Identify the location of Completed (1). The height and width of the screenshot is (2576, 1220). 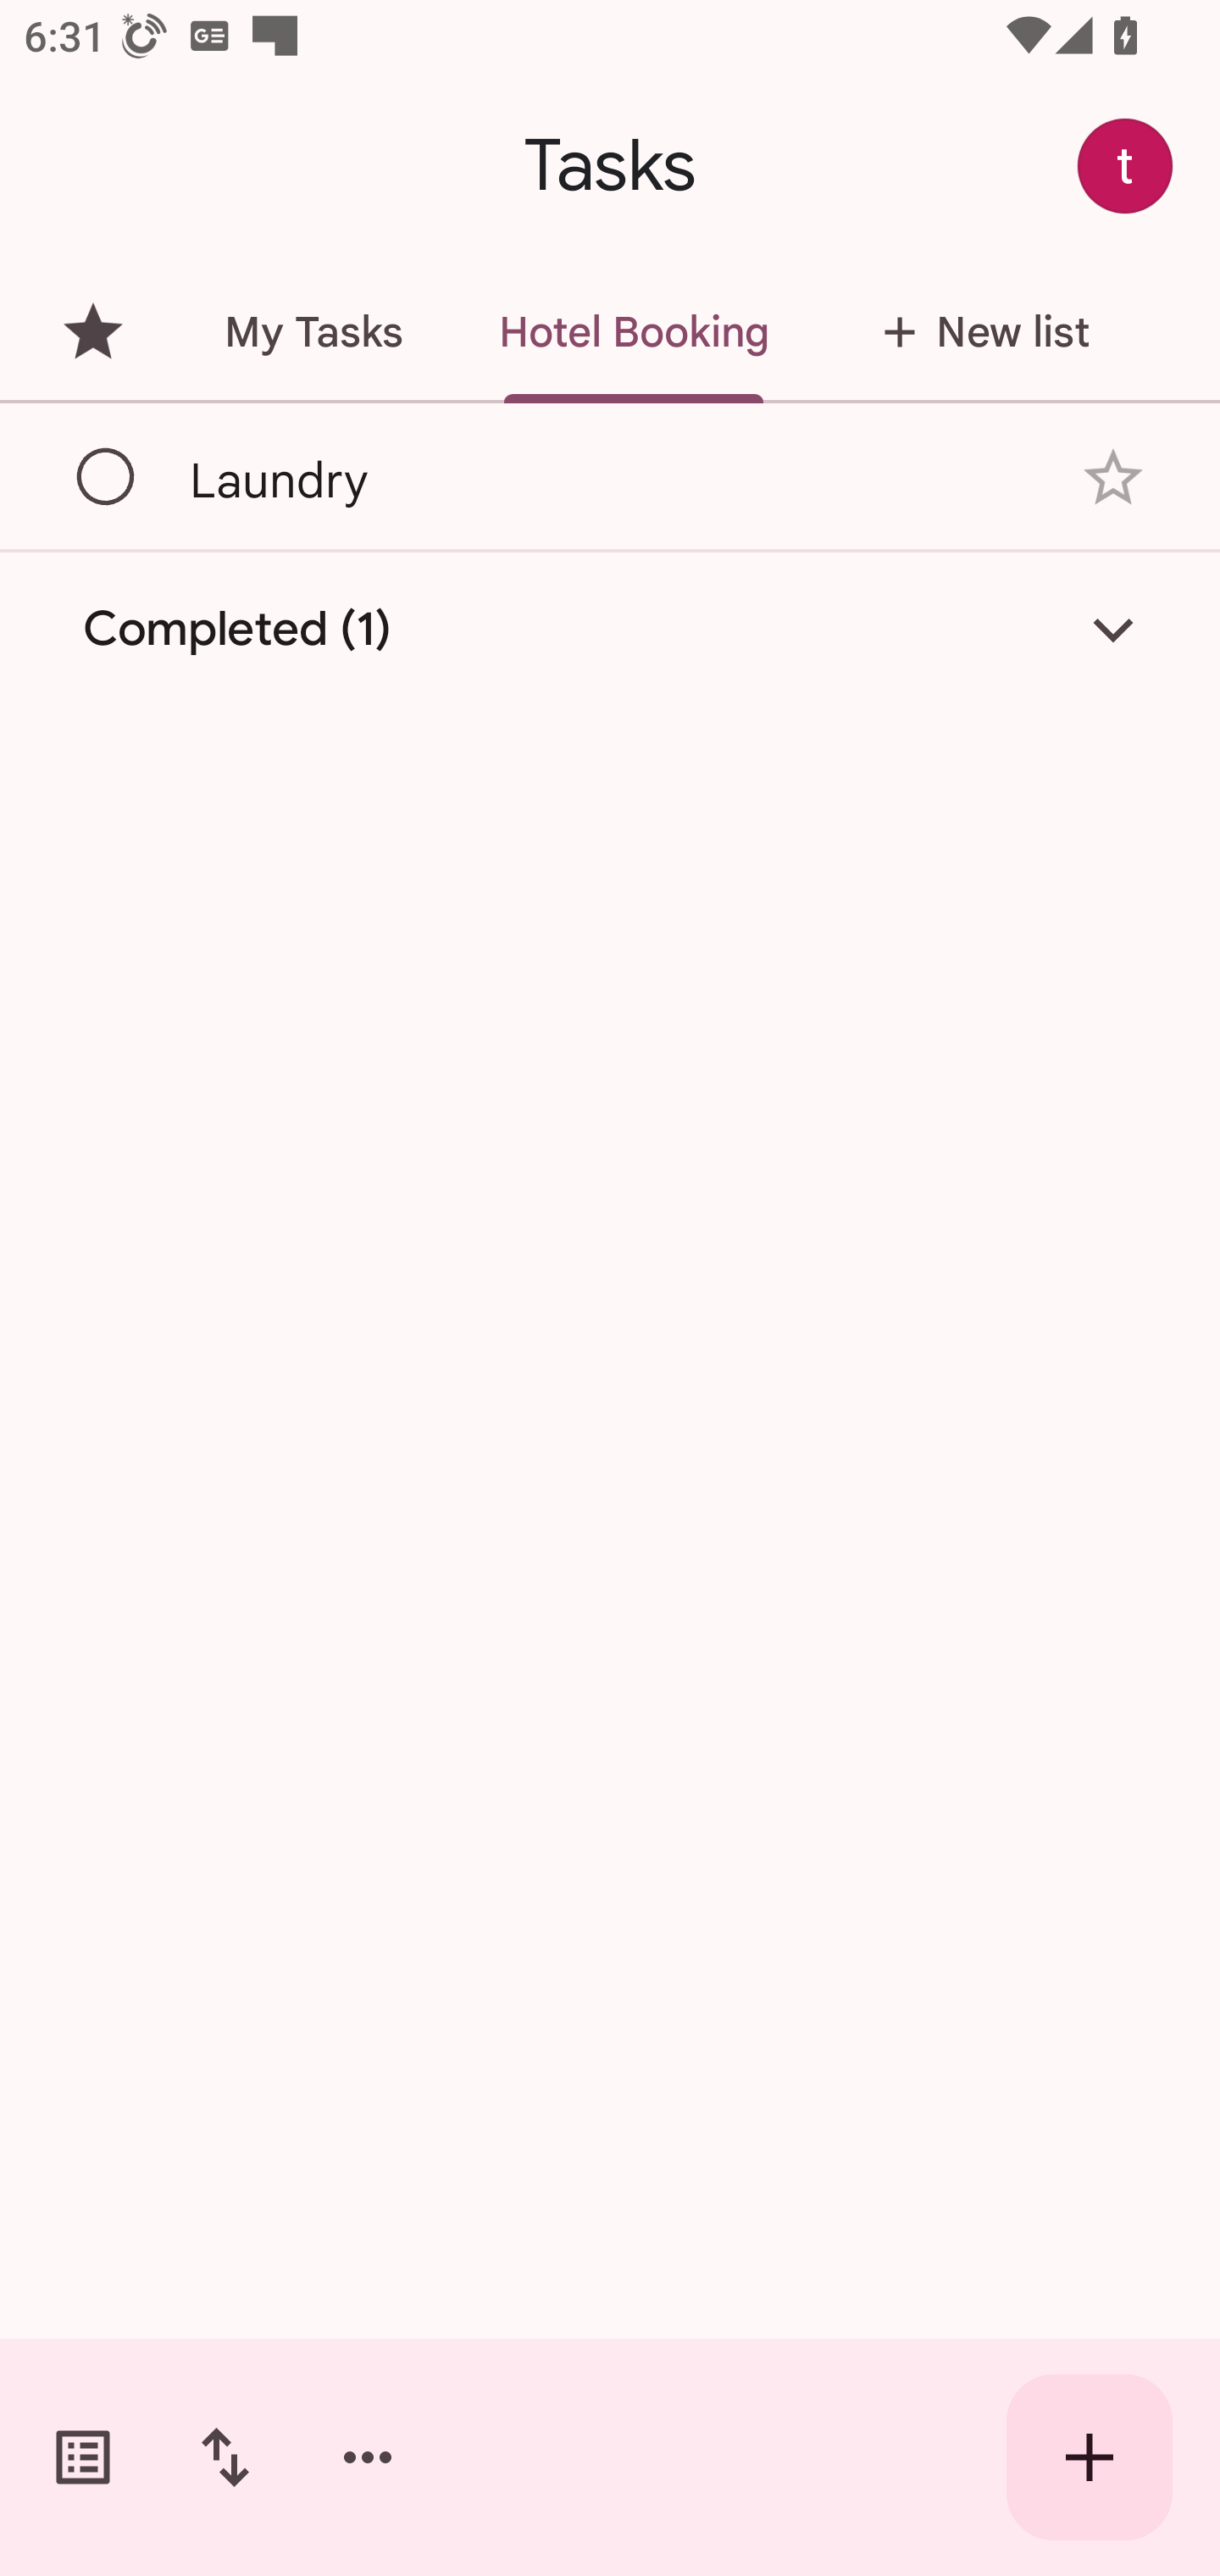
(610, 628).